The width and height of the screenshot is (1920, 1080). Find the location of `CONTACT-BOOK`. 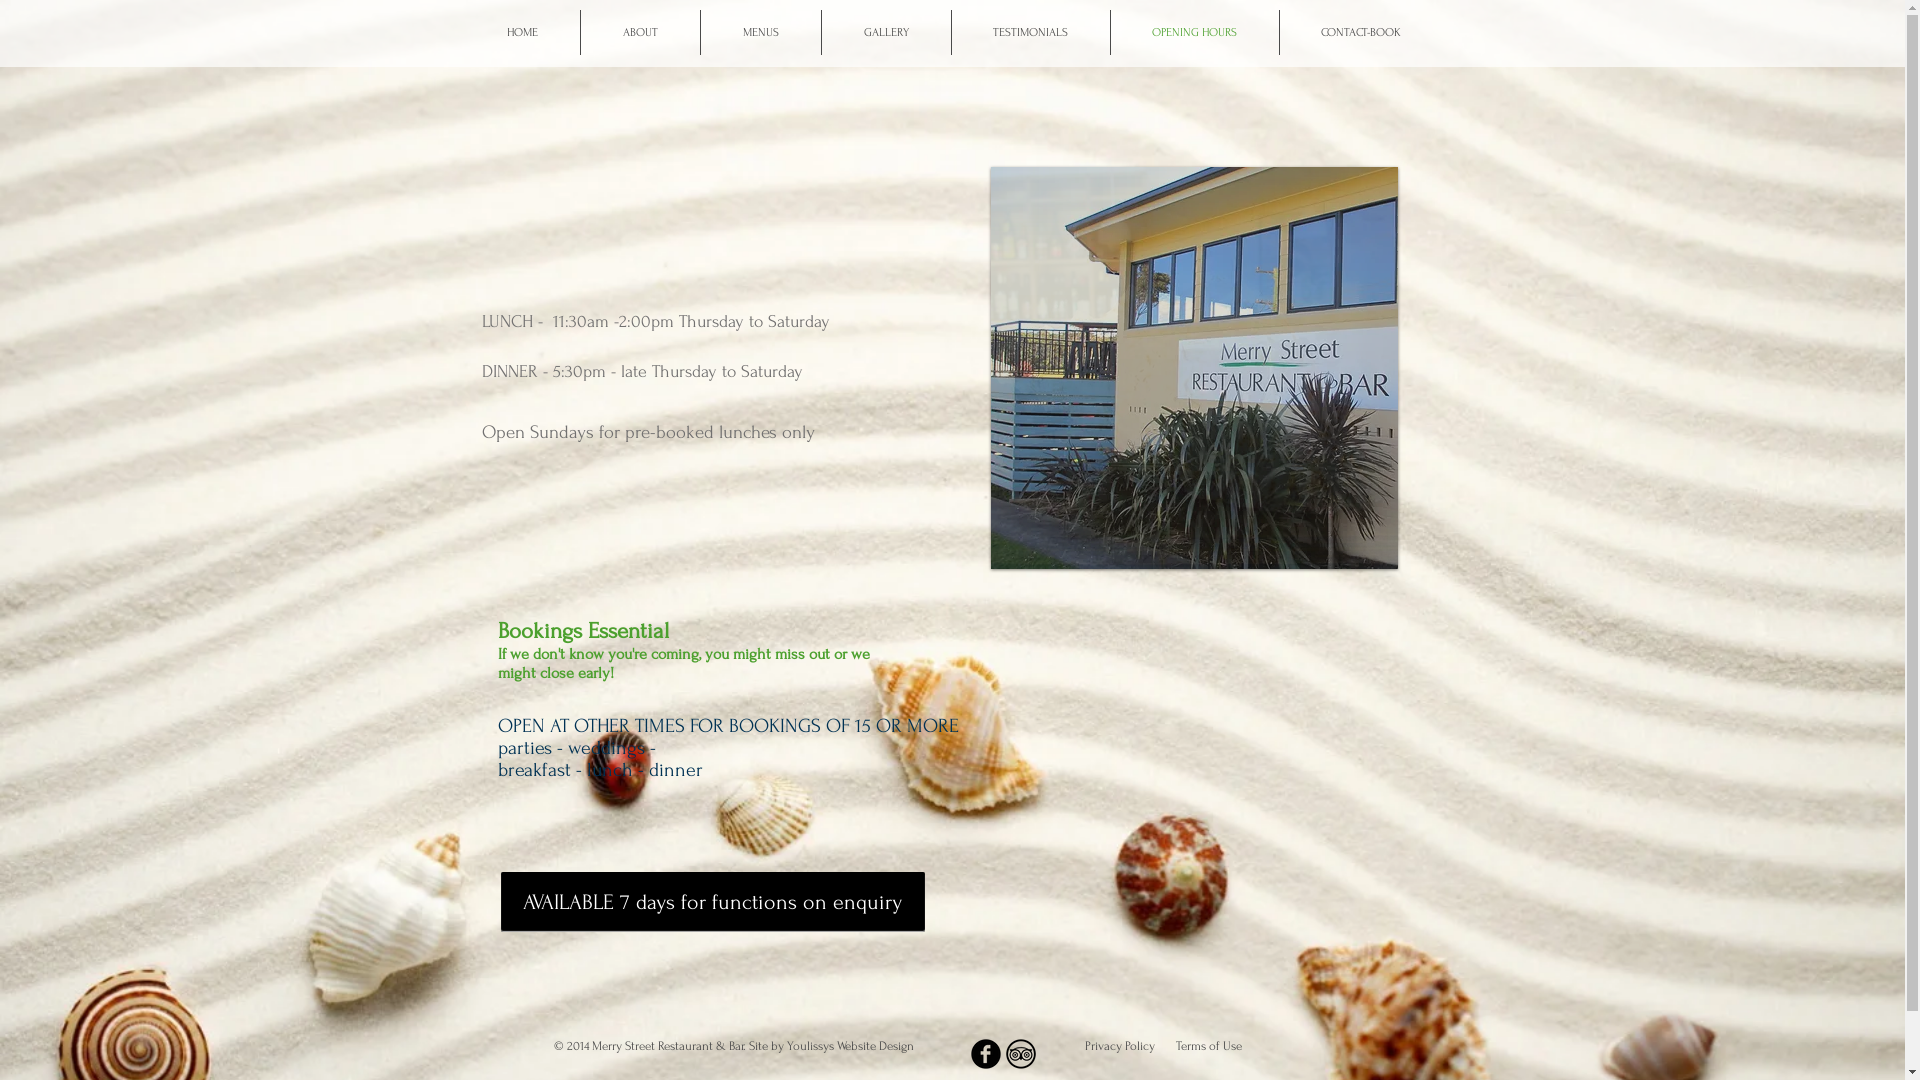

CONTACT-BOOK is located at coordinates (1362, 32).